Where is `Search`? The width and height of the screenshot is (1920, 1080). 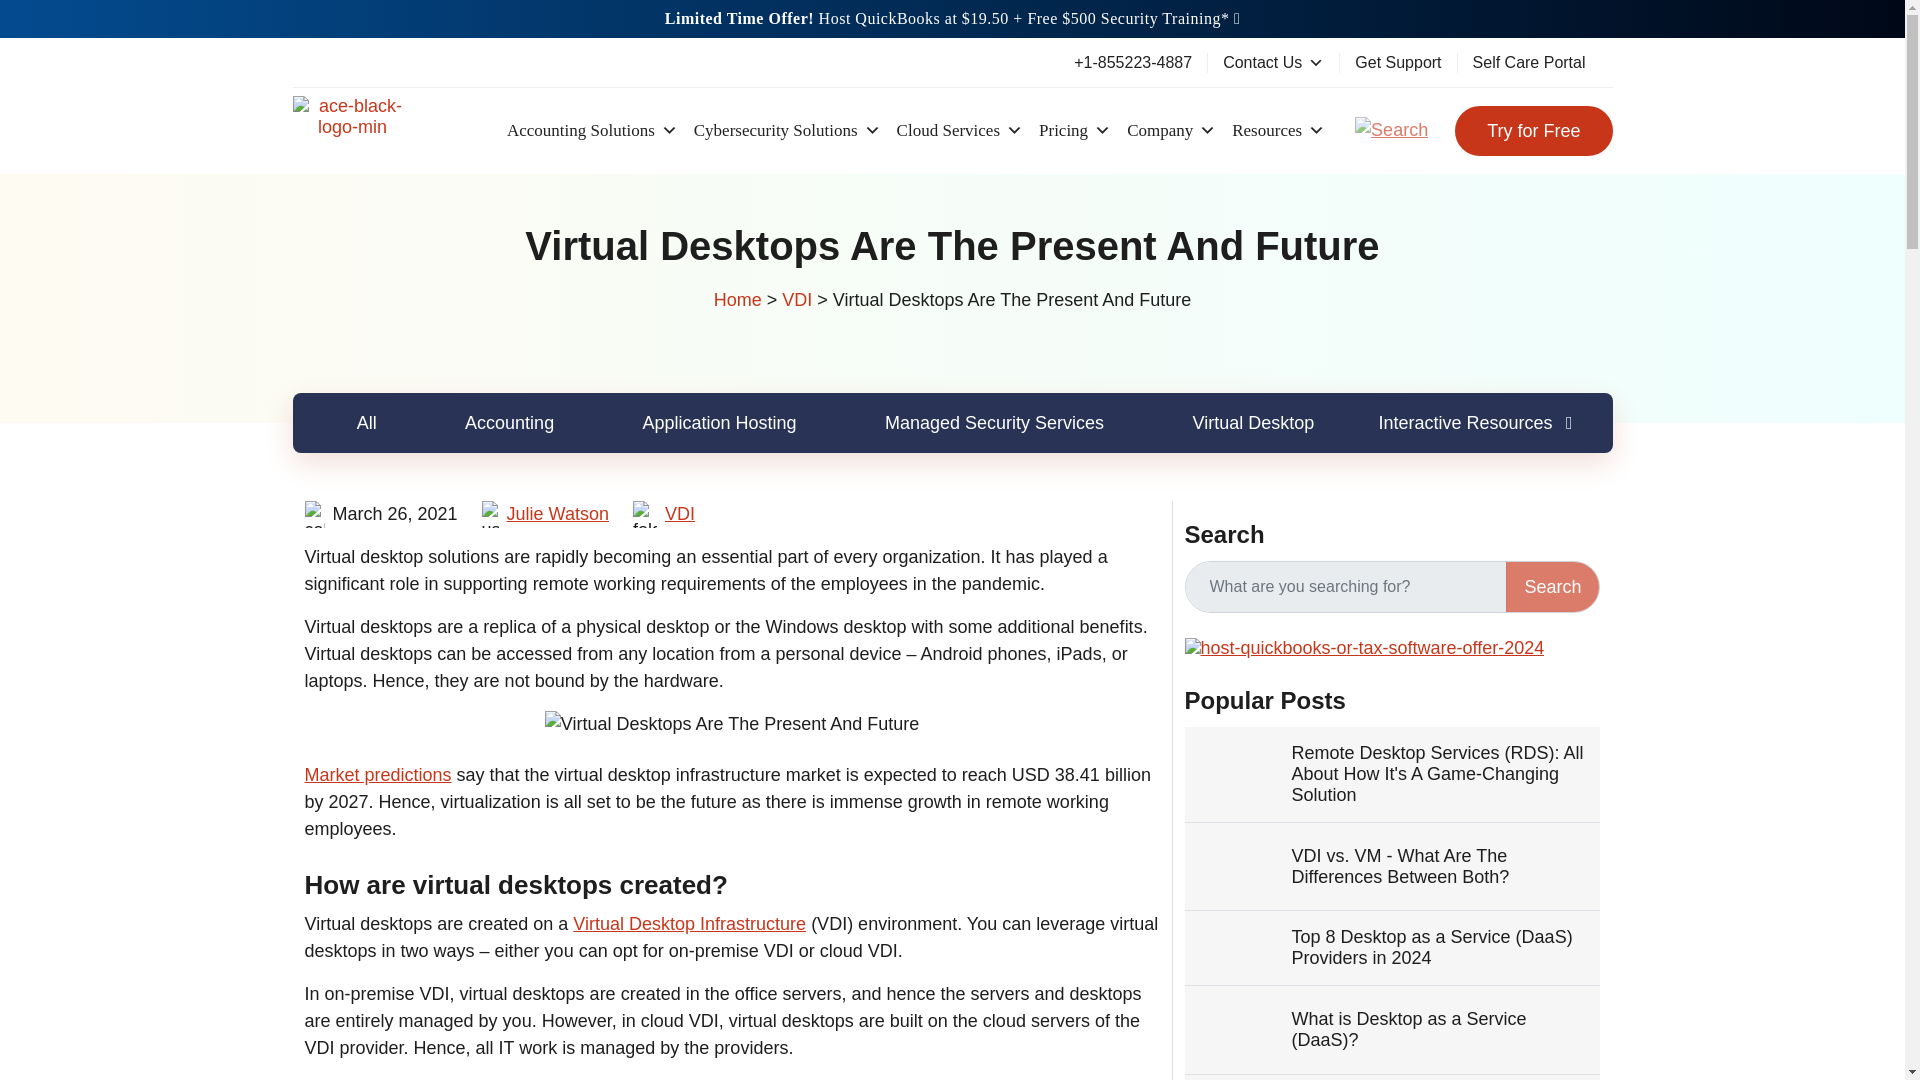 Search is located at coordinates (1552, 586).